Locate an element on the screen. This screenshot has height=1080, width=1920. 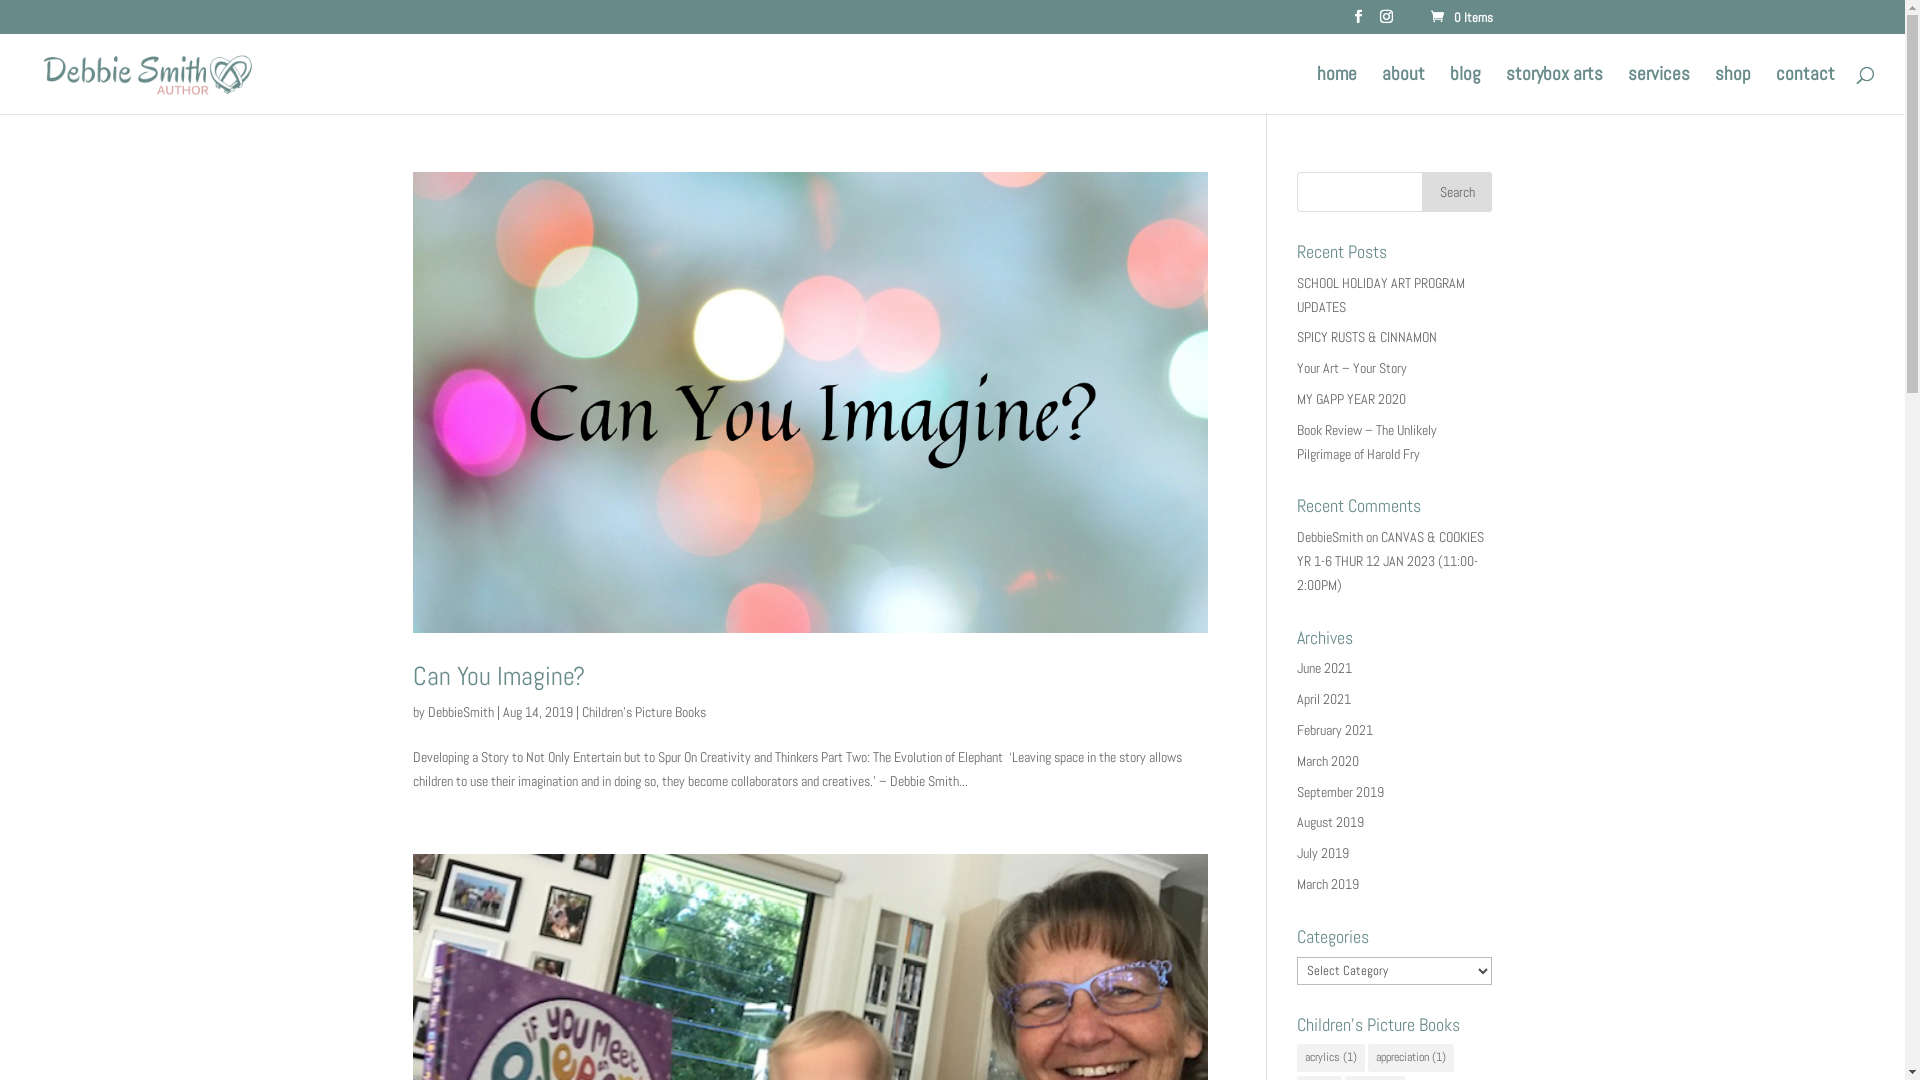
SPICY RUSTS & CINNAMON is located at coordinates (1367, 337).